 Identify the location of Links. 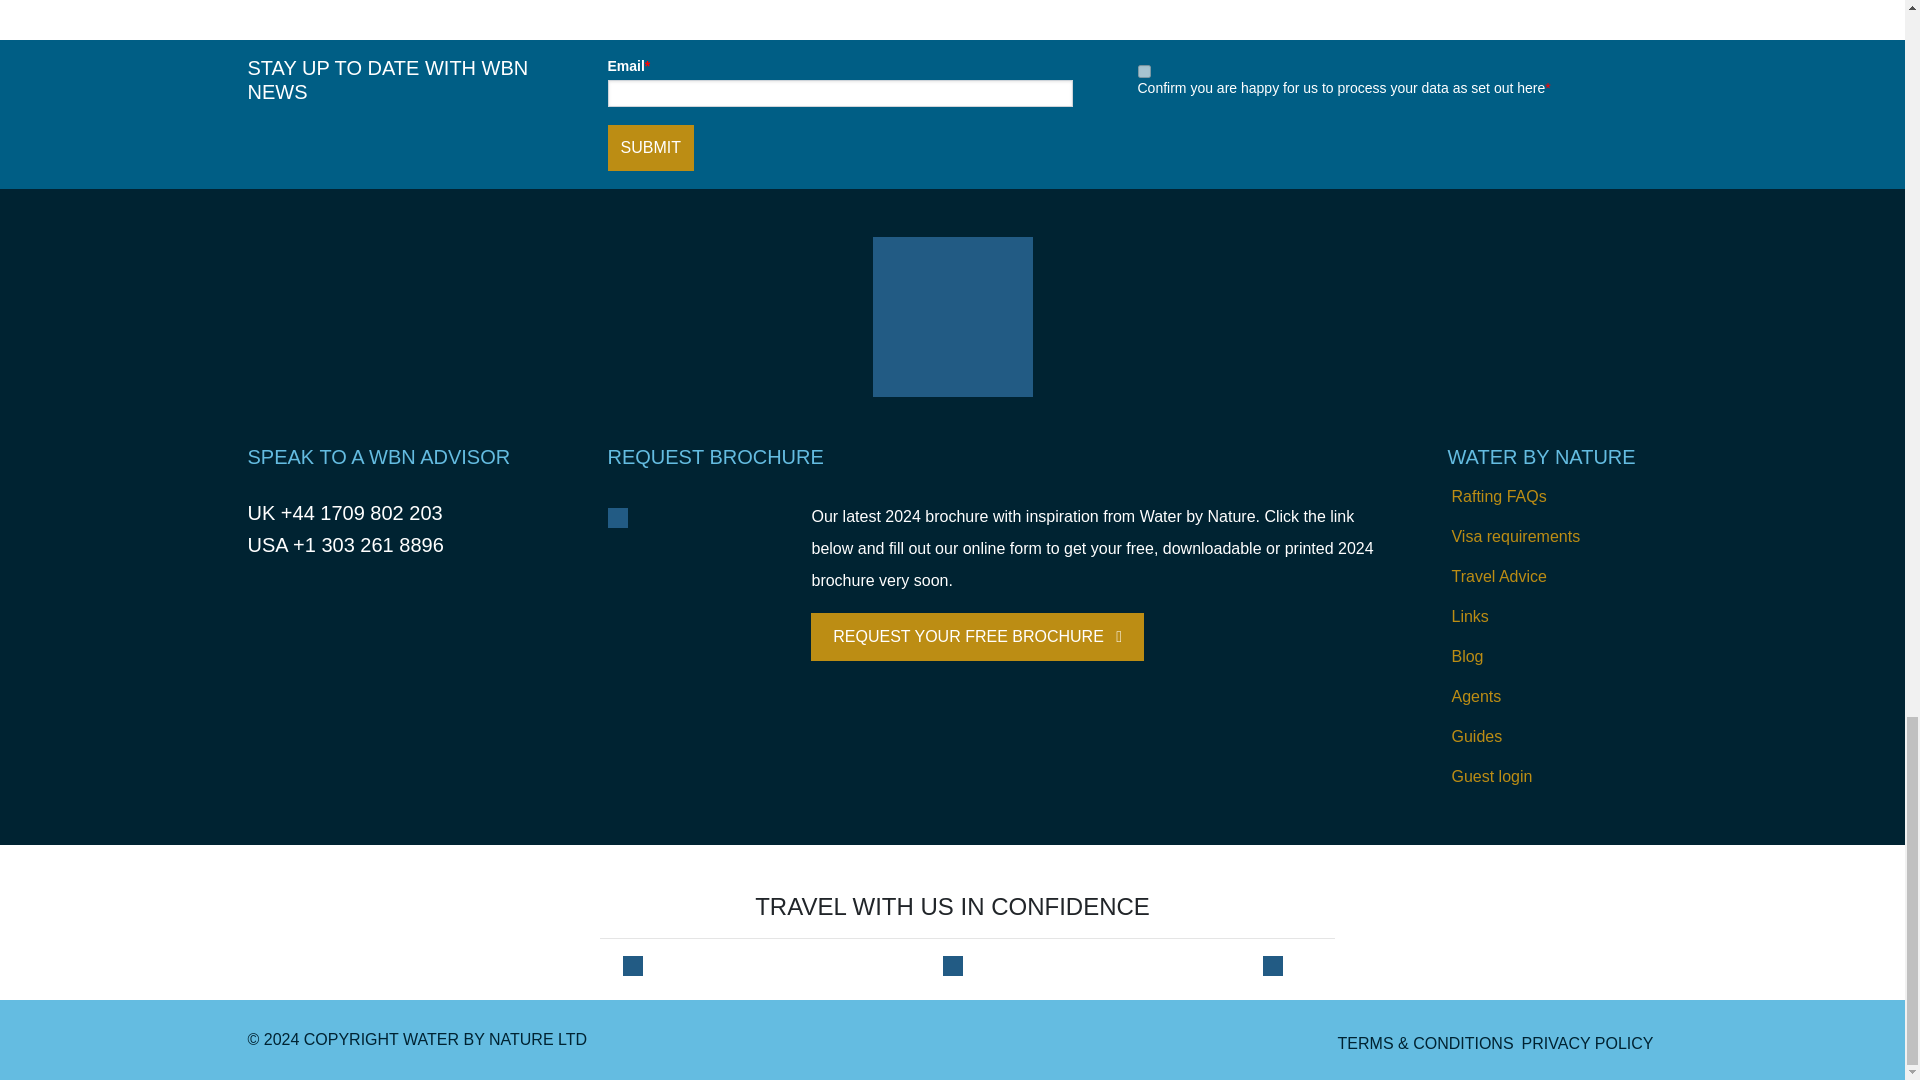
(1552, 617).